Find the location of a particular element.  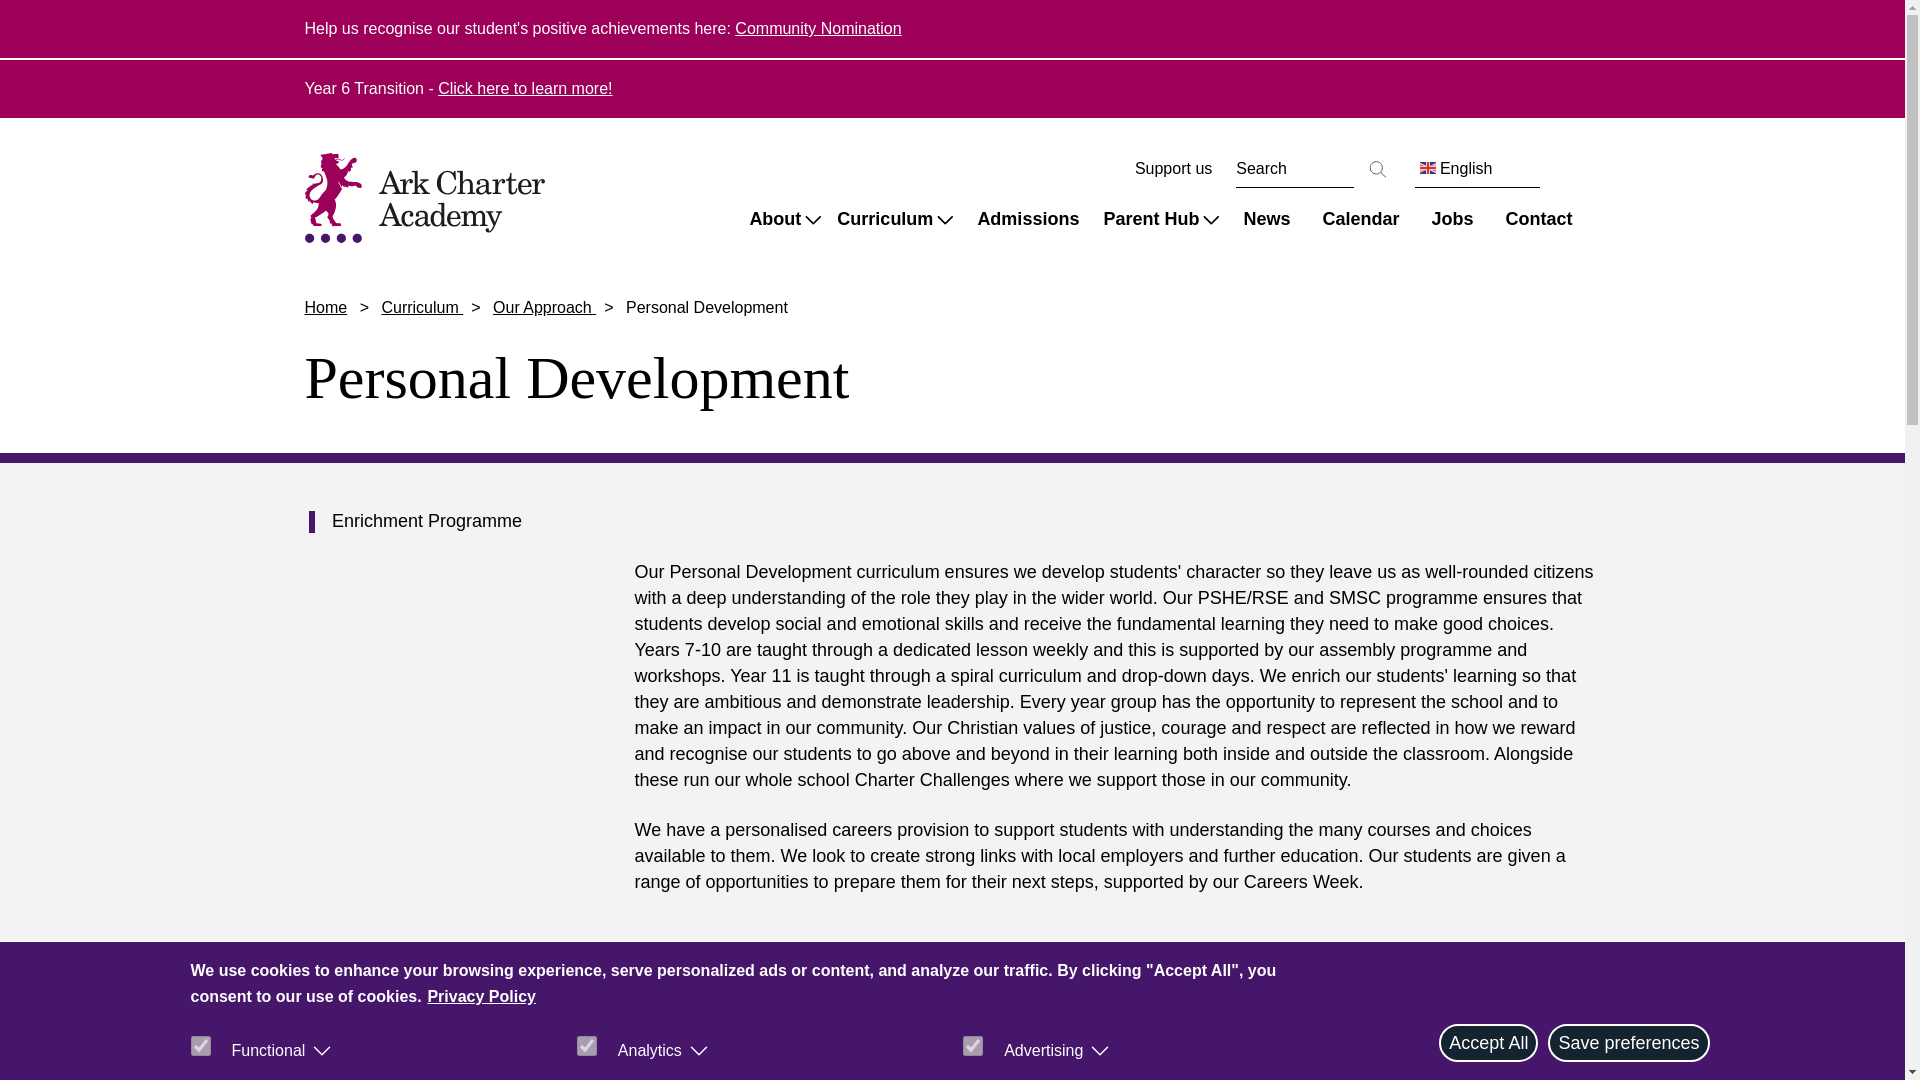

Community Nomination is located at coordinates (818, 28).